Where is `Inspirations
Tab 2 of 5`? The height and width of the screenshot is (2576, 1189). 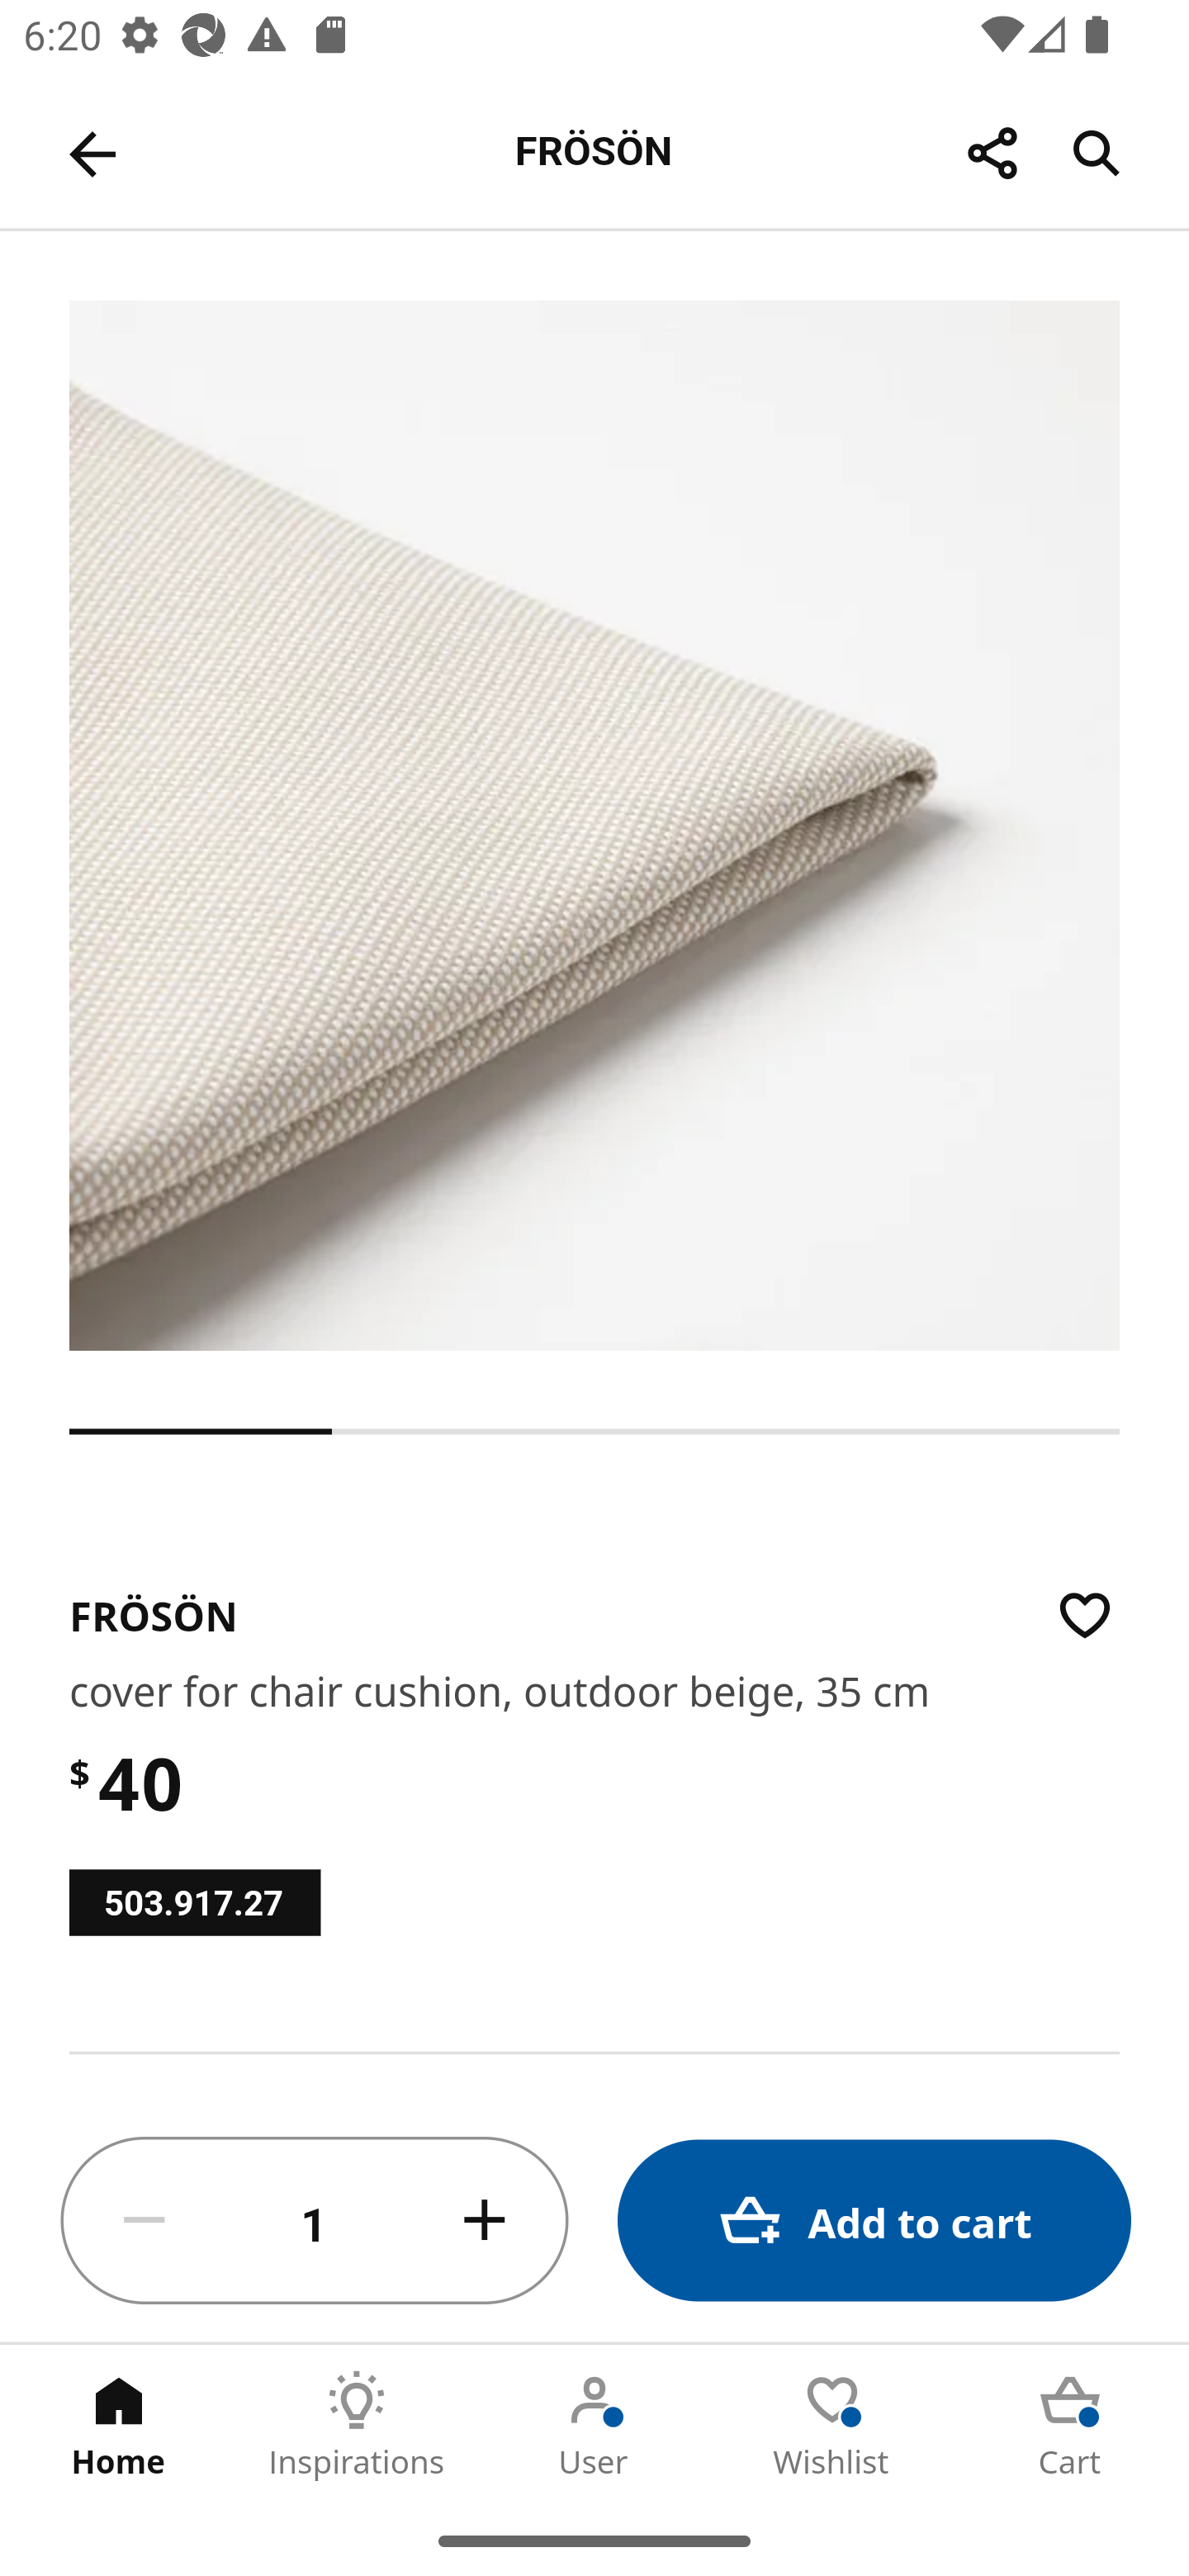 Inspirations
Tab 2 of 5 is located at coordinates (357, 2425).